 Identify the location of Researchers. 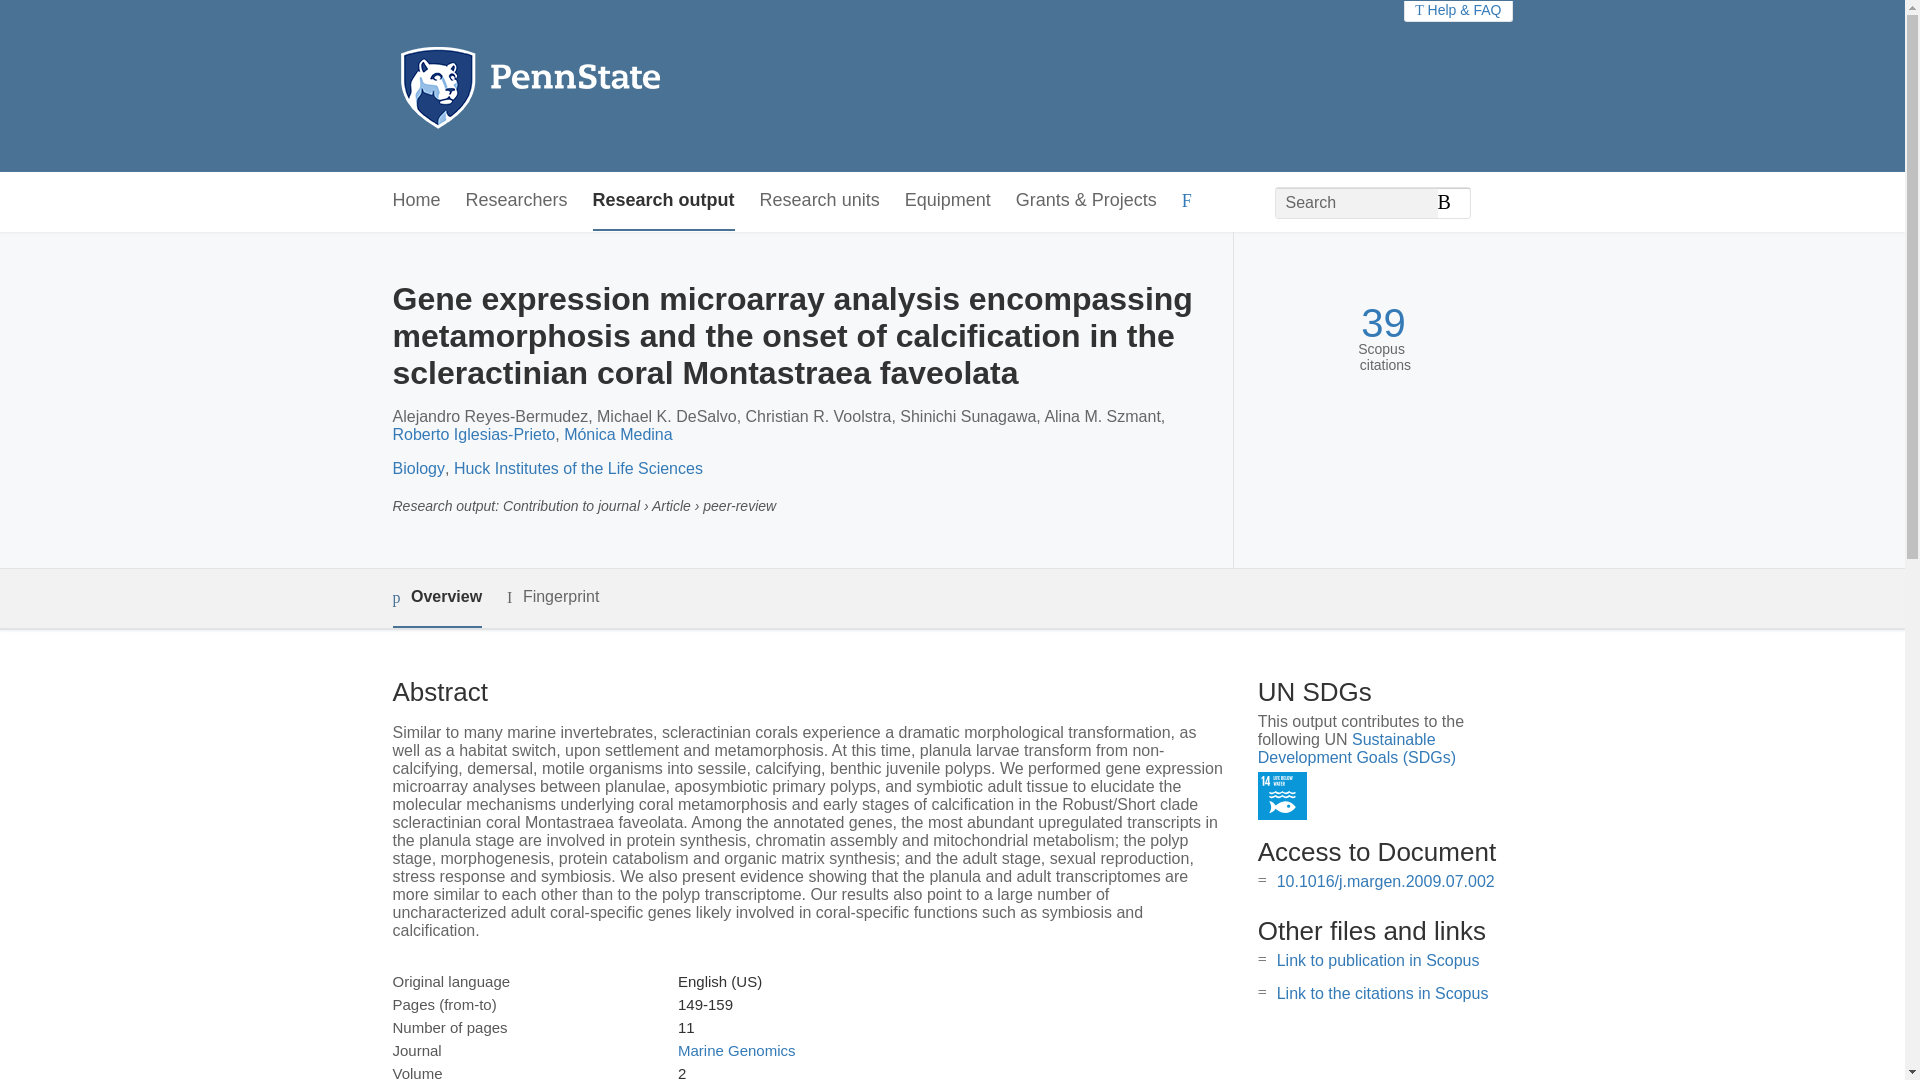
(517, 201).